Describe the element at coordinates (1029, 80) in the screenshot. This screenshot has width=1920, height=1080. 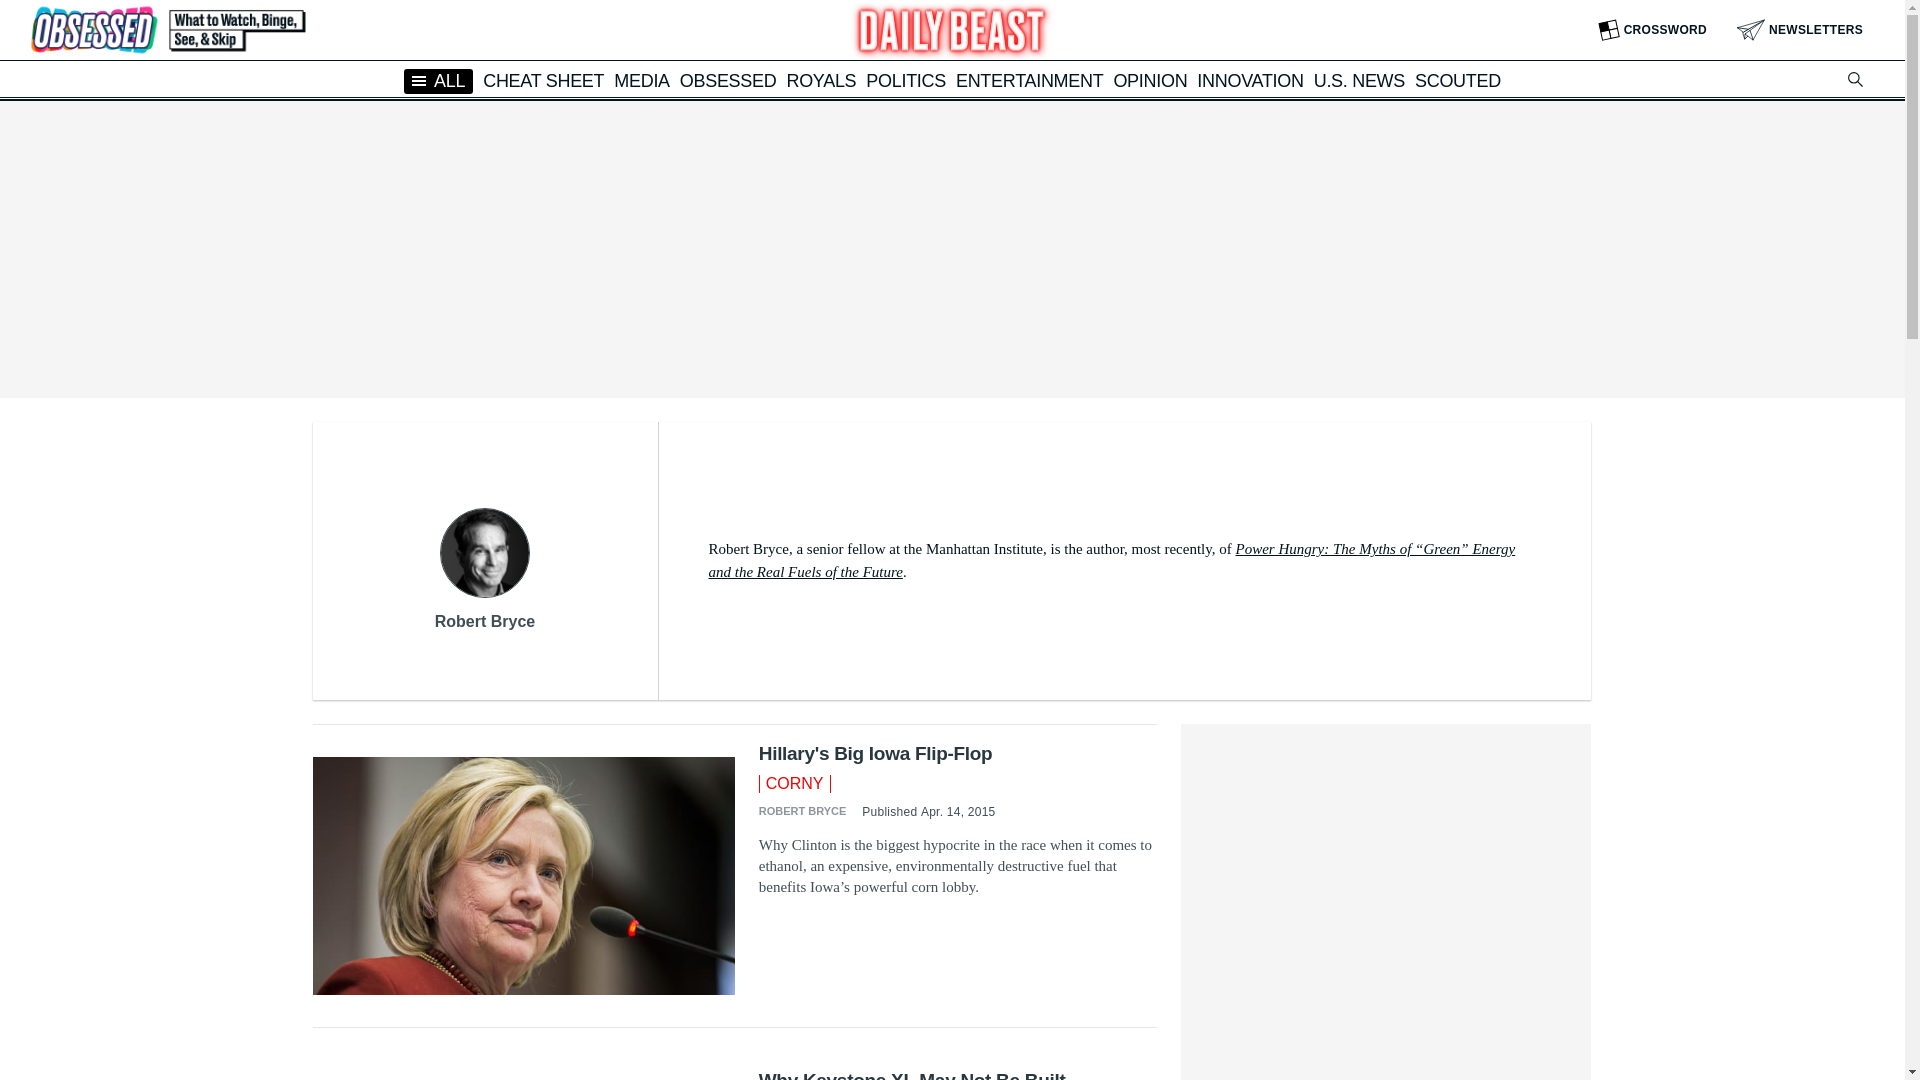
I see `ENTERTAINMENT` at that location.